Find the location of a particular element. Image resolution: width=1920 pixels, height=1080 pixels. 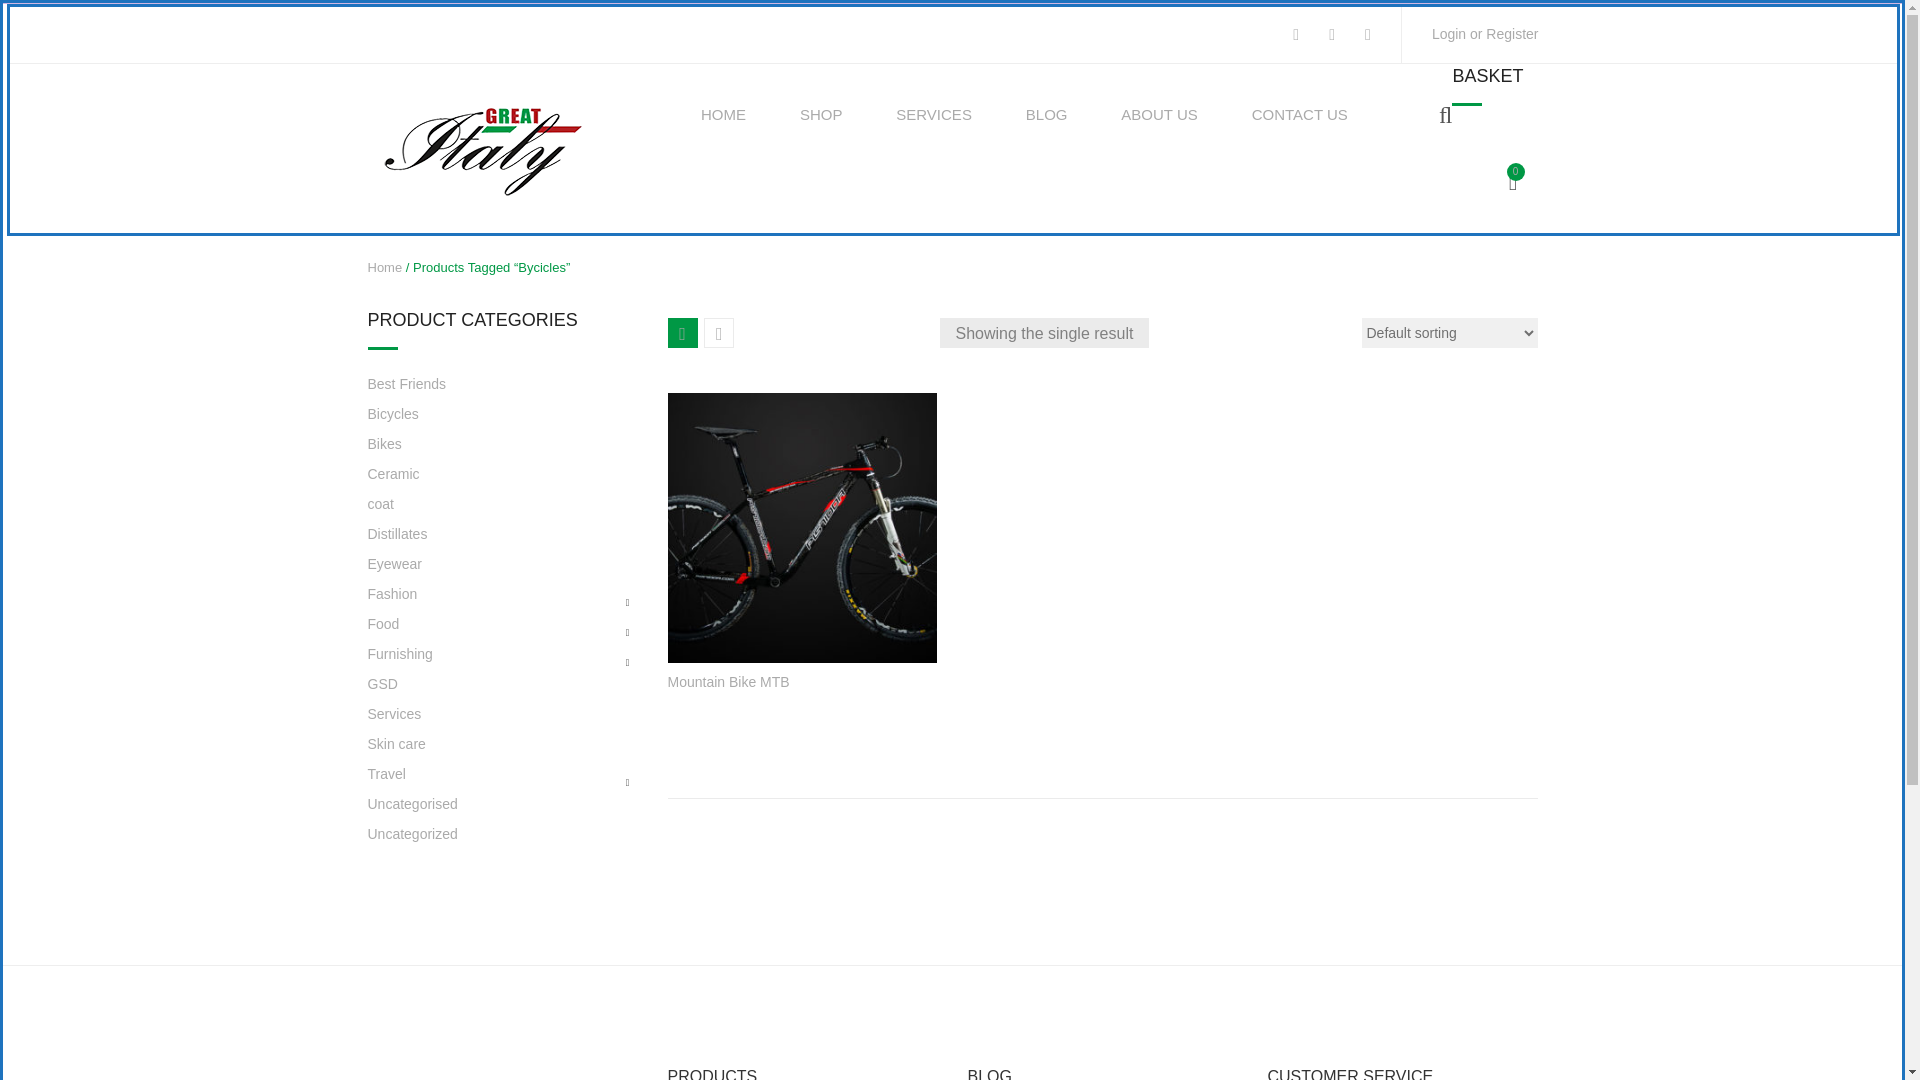

Great Italy is located at coordinates (484, 147).